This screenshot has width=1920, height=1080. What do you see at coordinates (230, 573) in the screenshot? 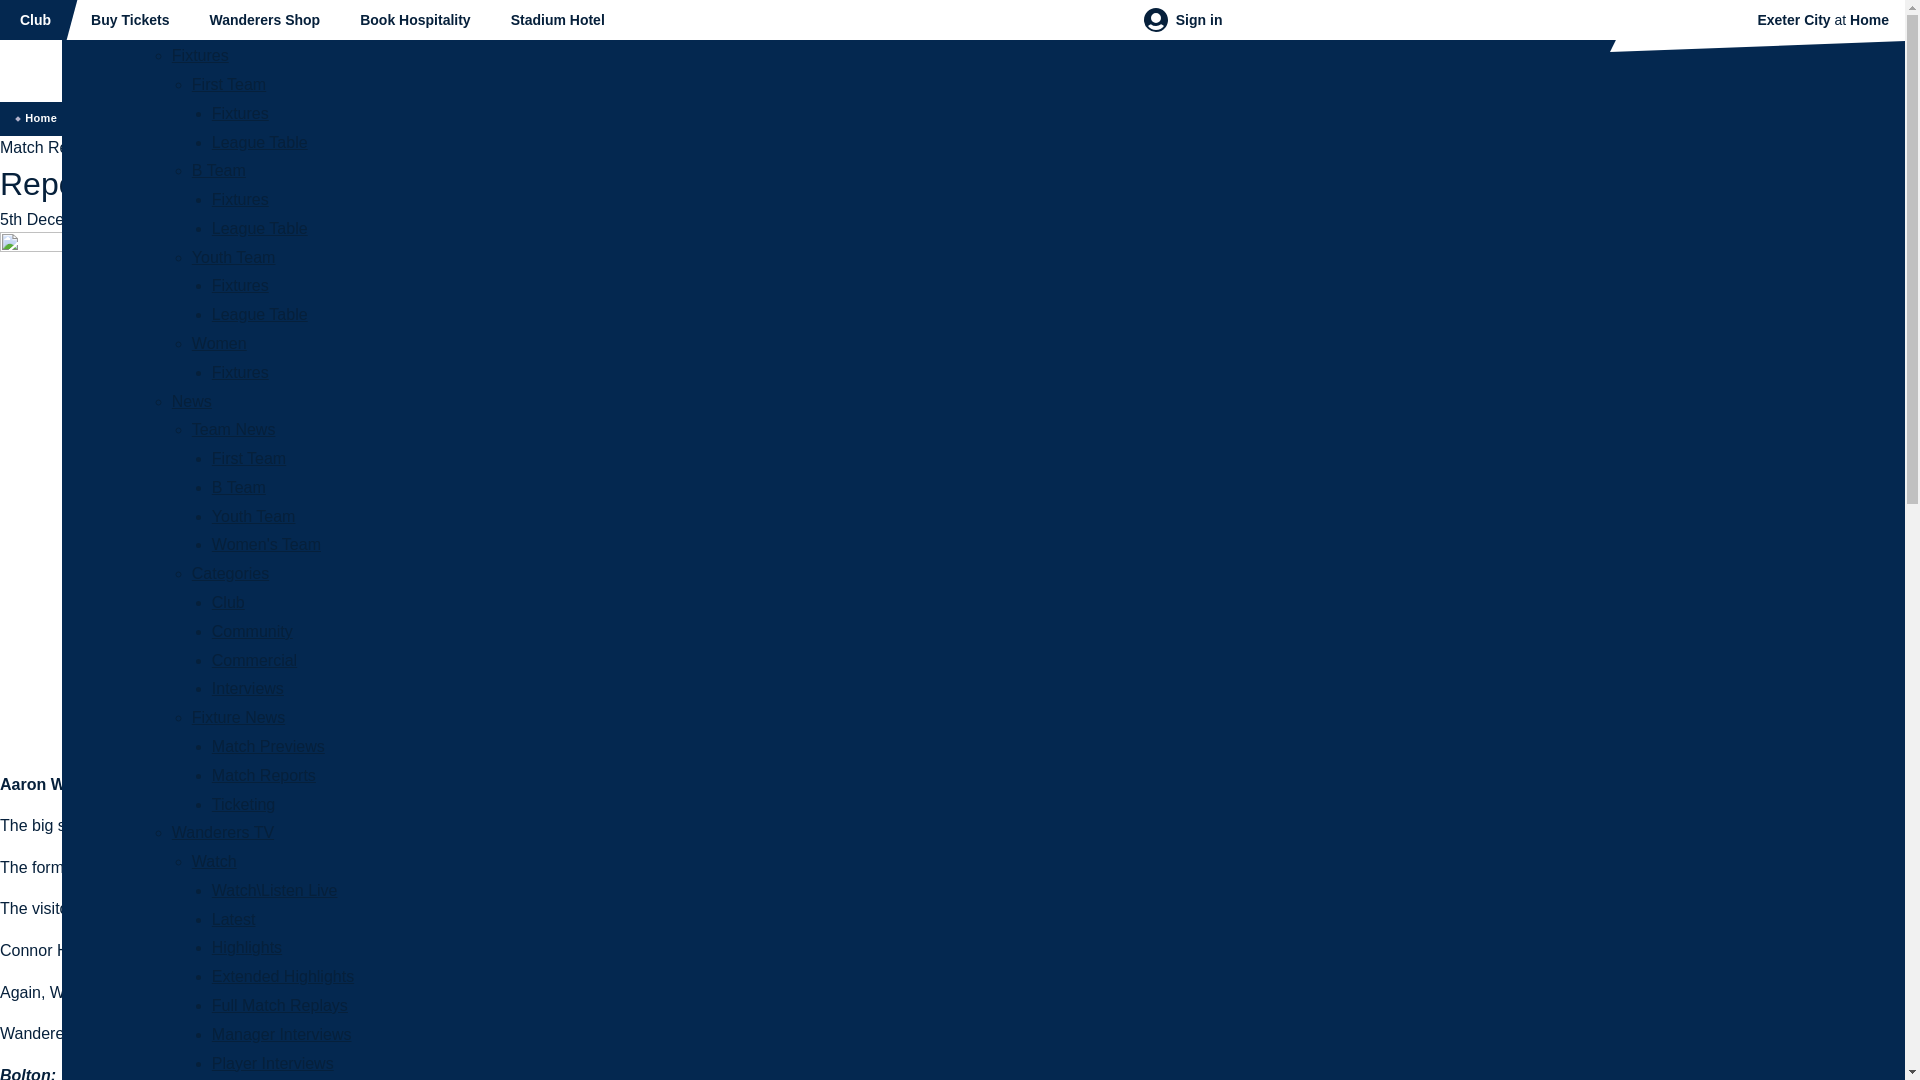
I see `Categories` at bounding box center [230, 573].